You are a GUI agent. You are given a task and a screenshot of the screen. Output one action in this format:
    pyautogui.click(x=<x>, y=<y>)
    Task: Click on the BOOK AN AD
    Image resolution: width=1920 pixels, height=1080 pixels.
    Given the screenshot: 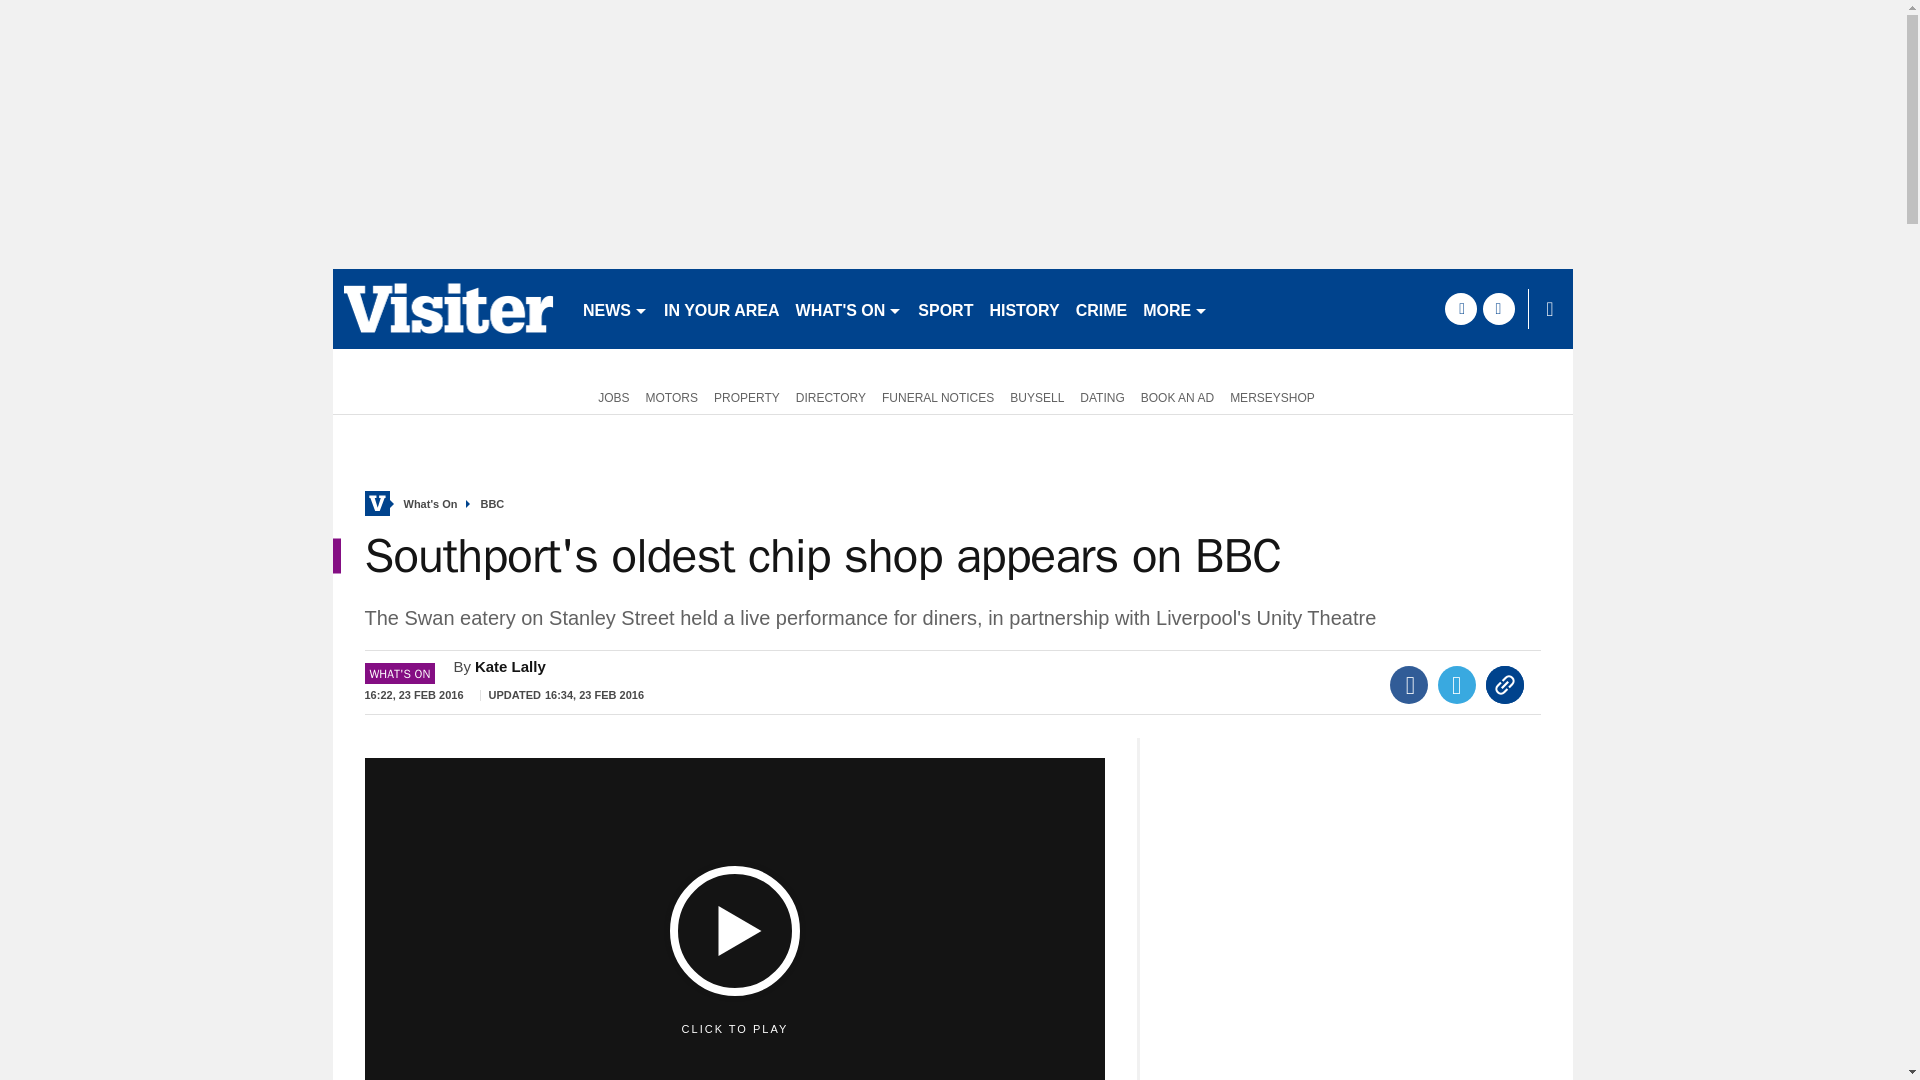 What is the action you would take?
    pyautogui.click(x=1176, y=396)
    